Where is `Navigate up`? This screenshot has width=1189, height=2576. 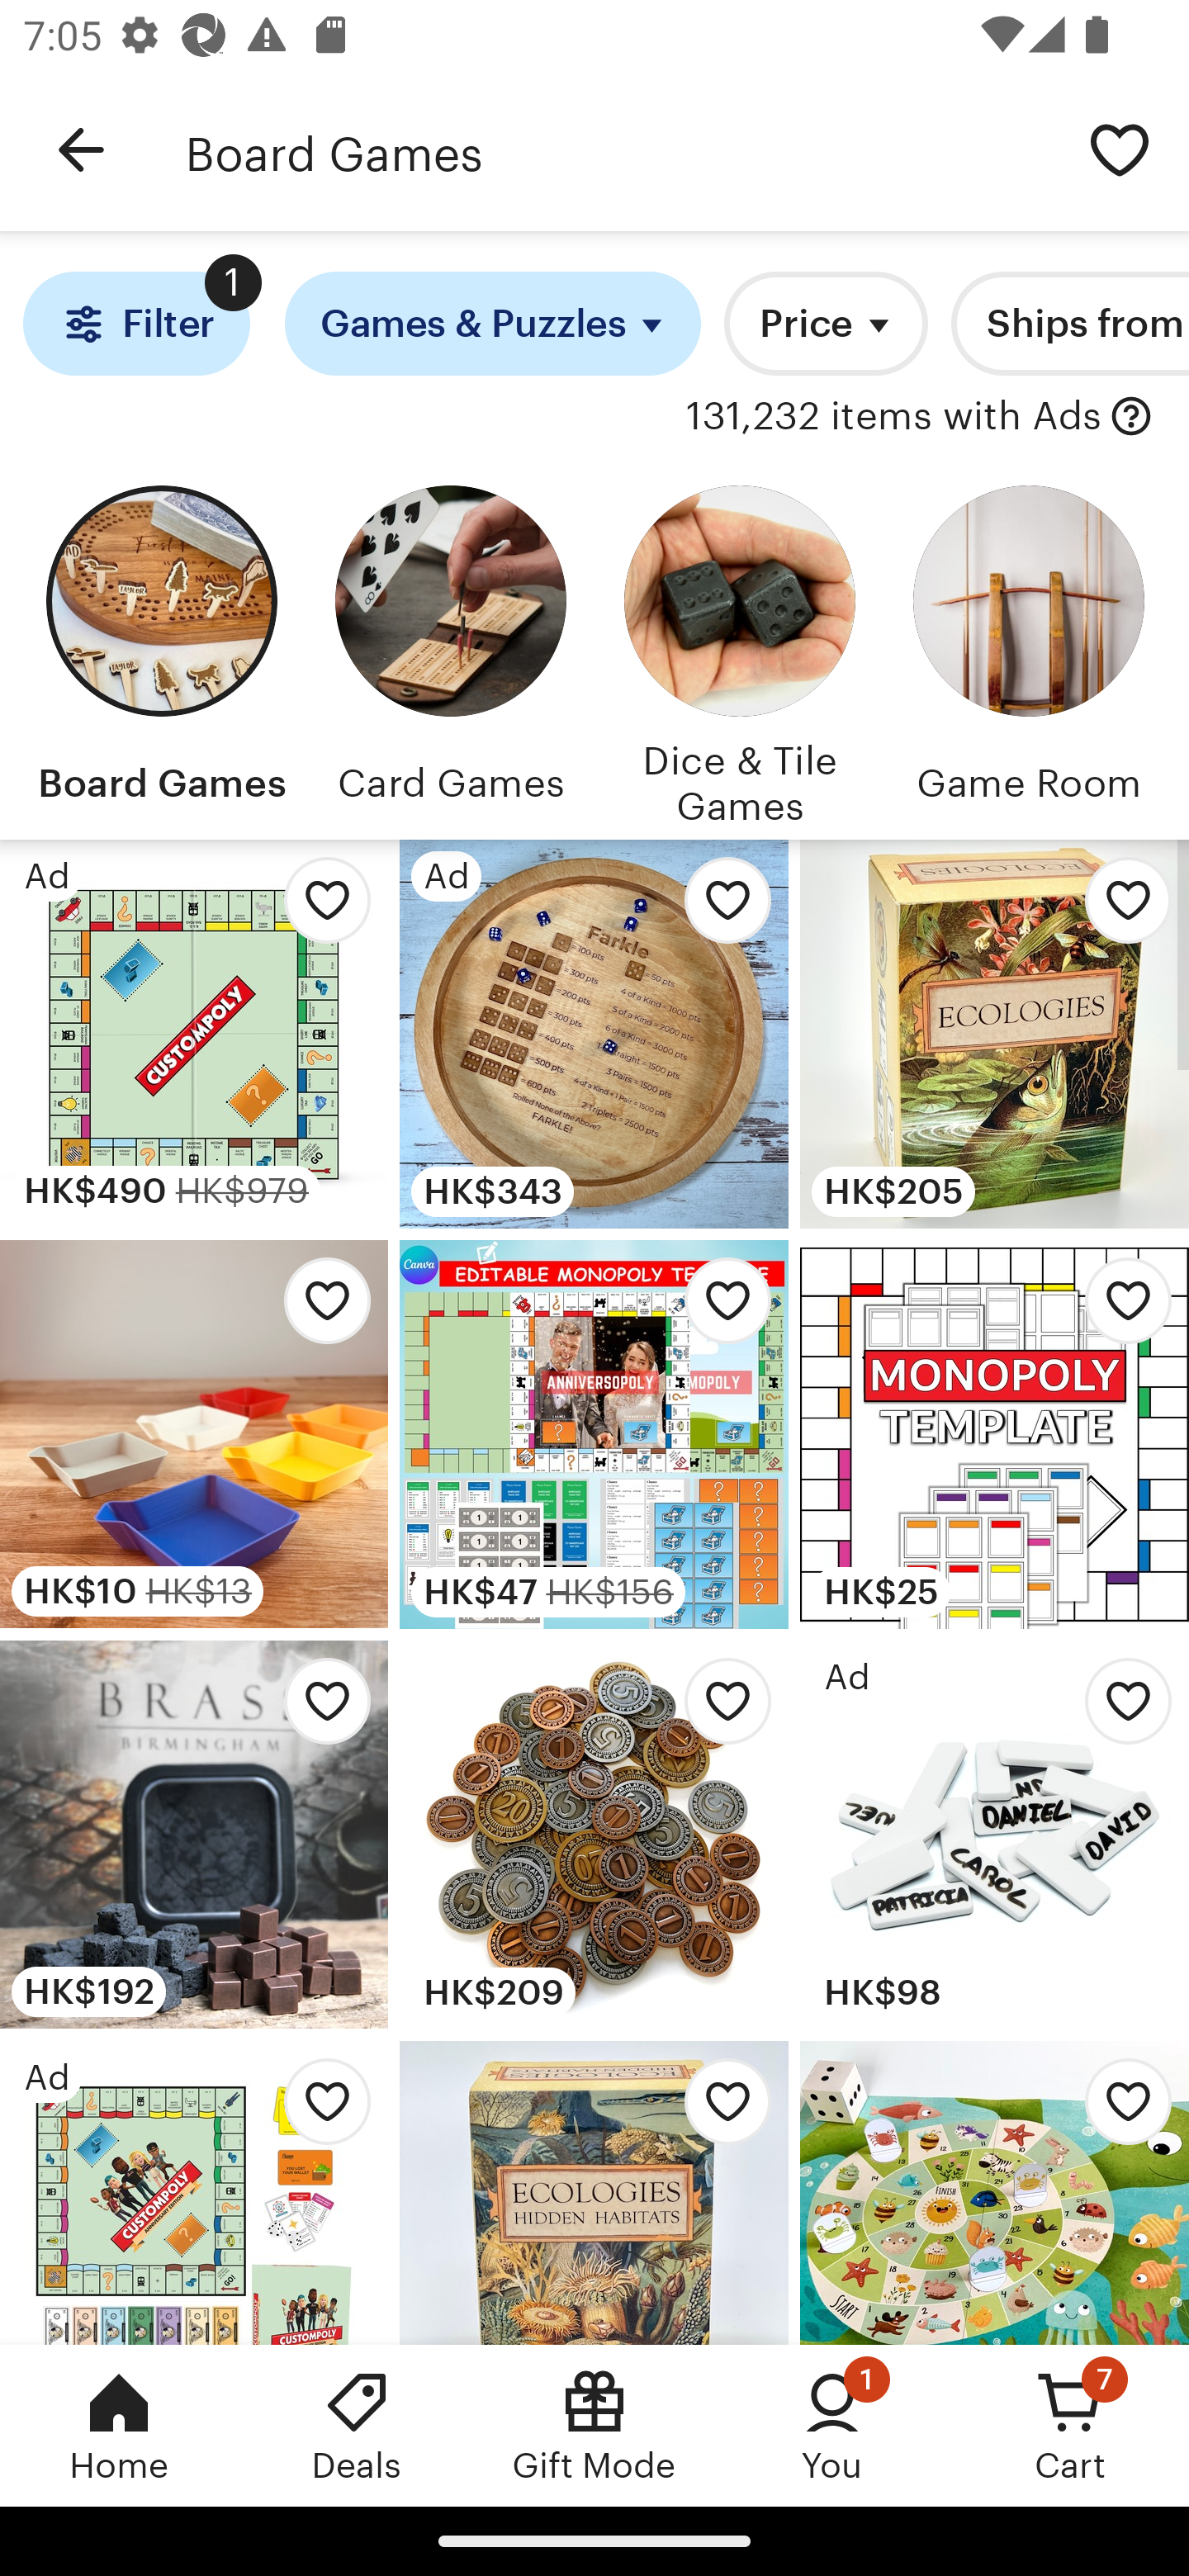
Navigate up is located at coordinates (81, 150).